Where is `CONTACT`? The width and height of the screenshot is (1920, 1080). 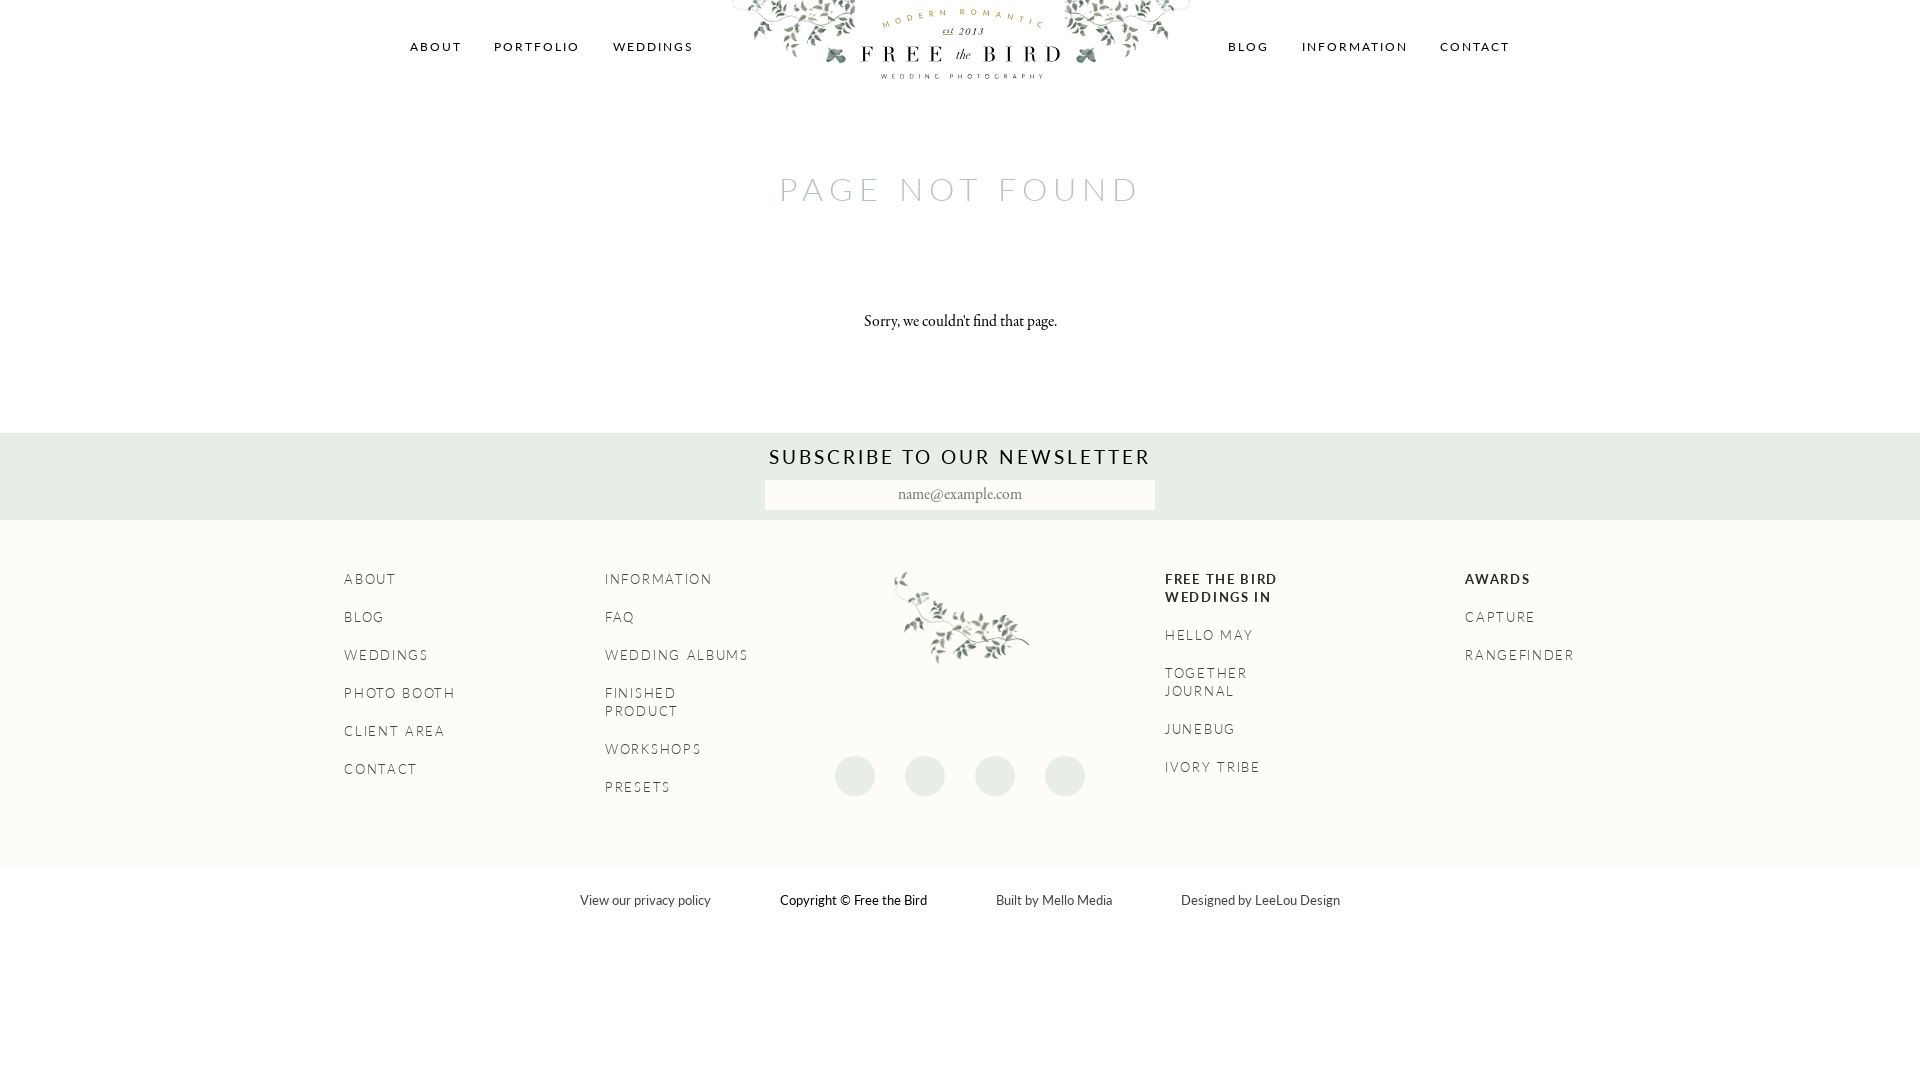 CONTACT is located at coordinates (381, 769).